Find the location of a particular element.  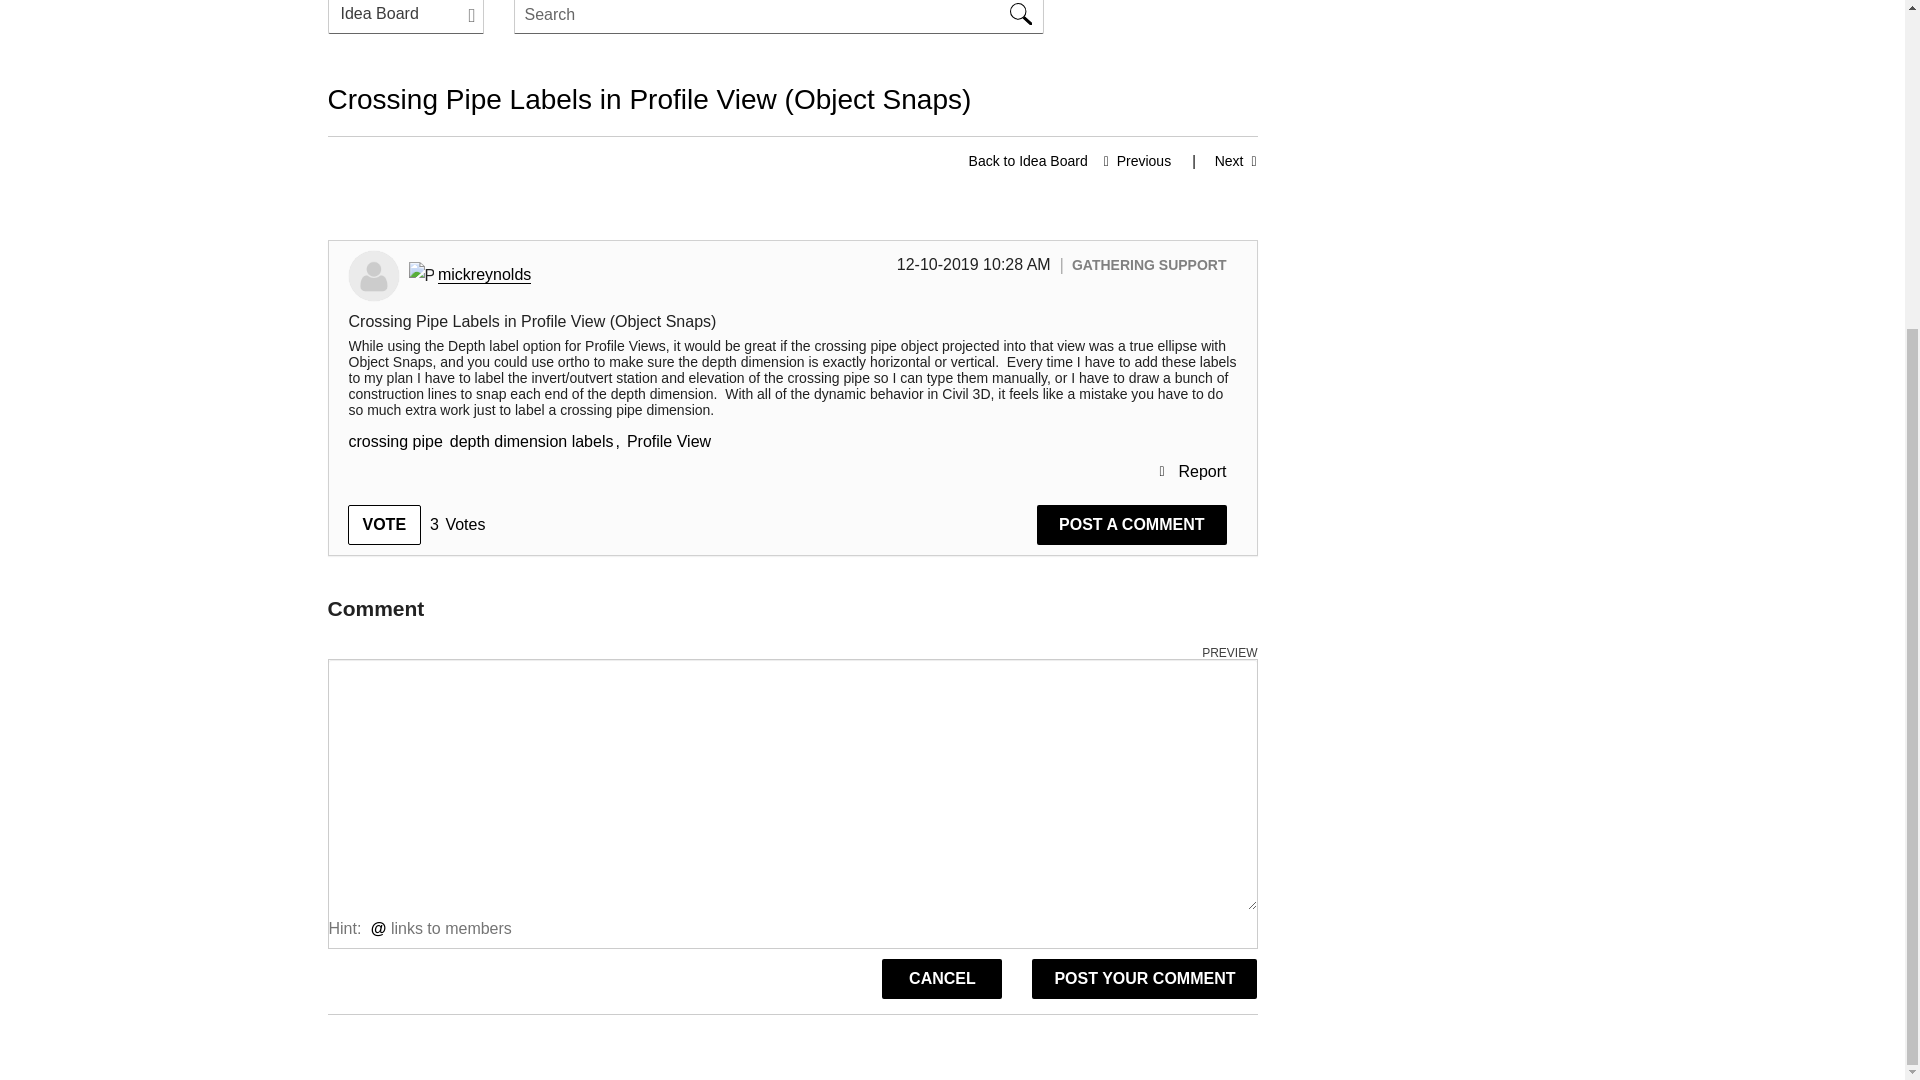

Profile View is located at coordinates (668, 442).